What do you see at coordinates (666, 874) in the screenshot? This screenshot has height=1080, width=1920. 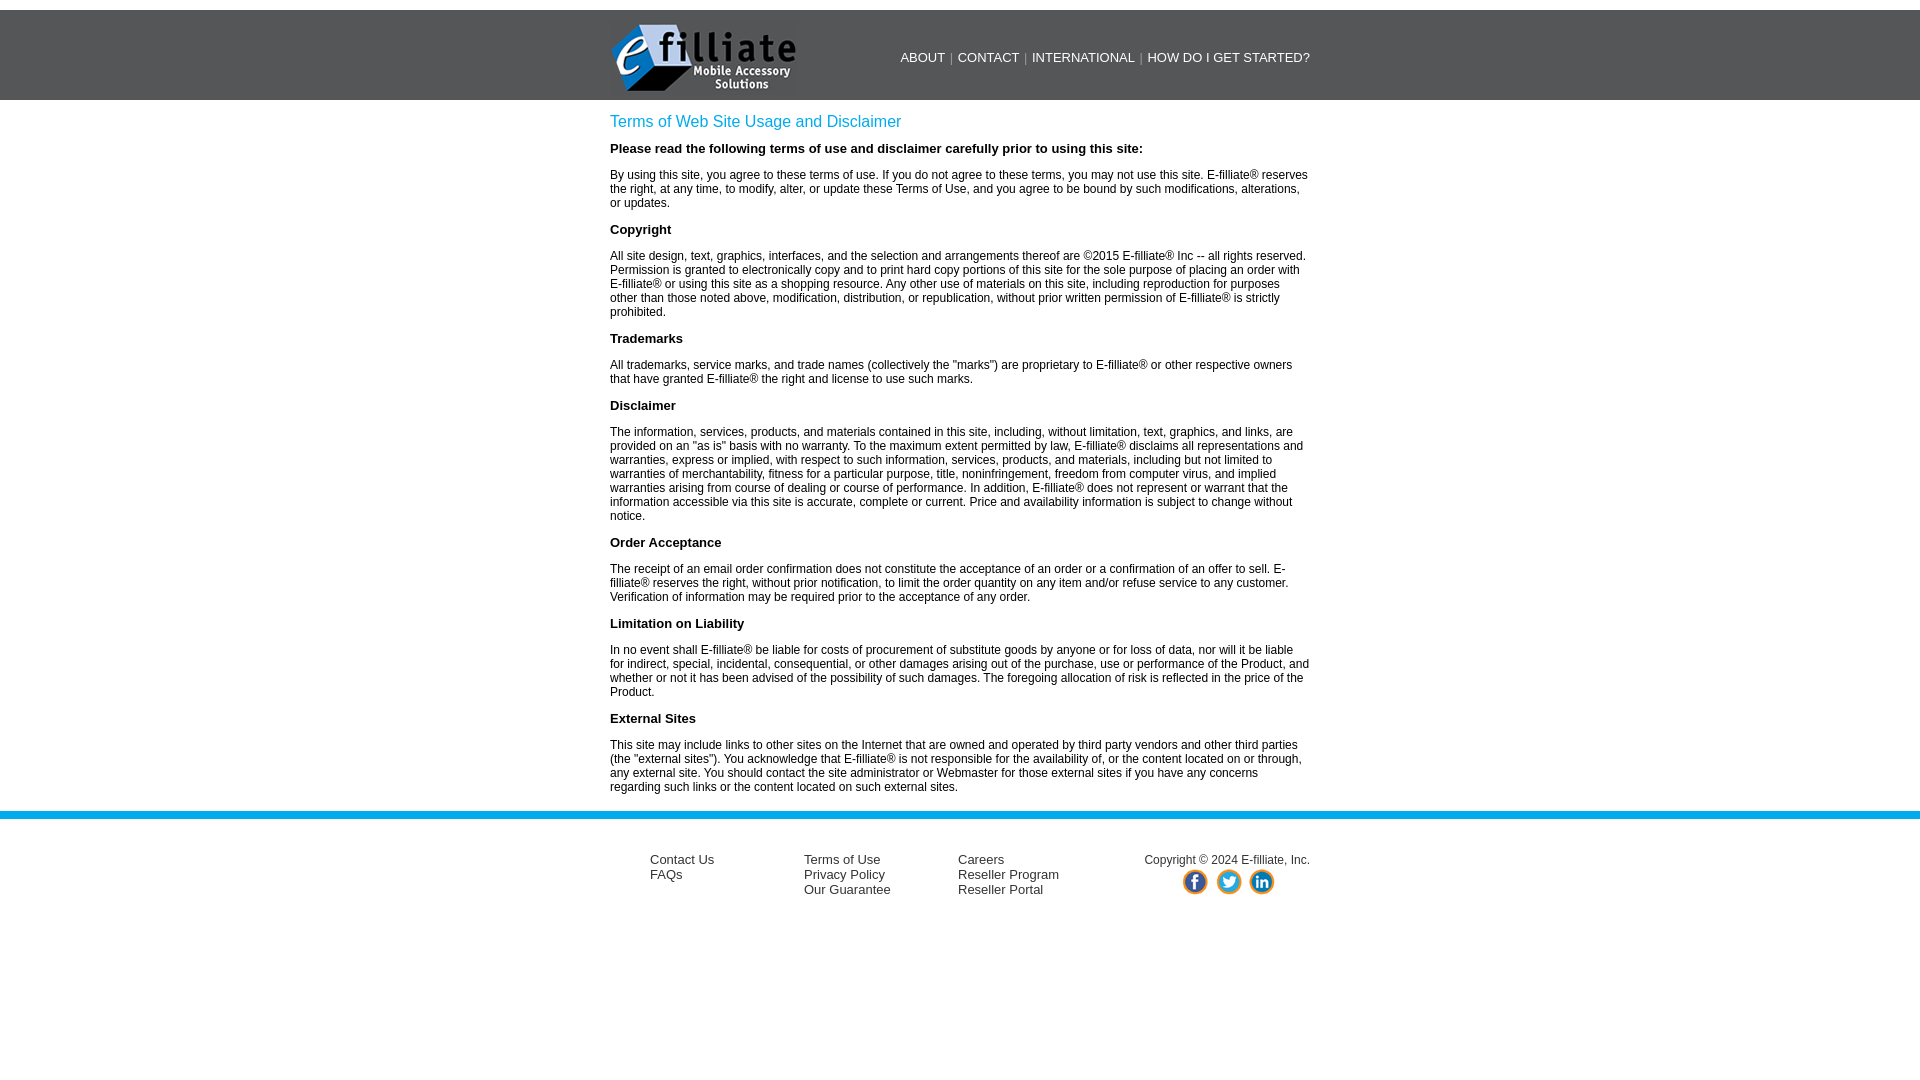 I see `FAQs` at bounding box center [666, 874].